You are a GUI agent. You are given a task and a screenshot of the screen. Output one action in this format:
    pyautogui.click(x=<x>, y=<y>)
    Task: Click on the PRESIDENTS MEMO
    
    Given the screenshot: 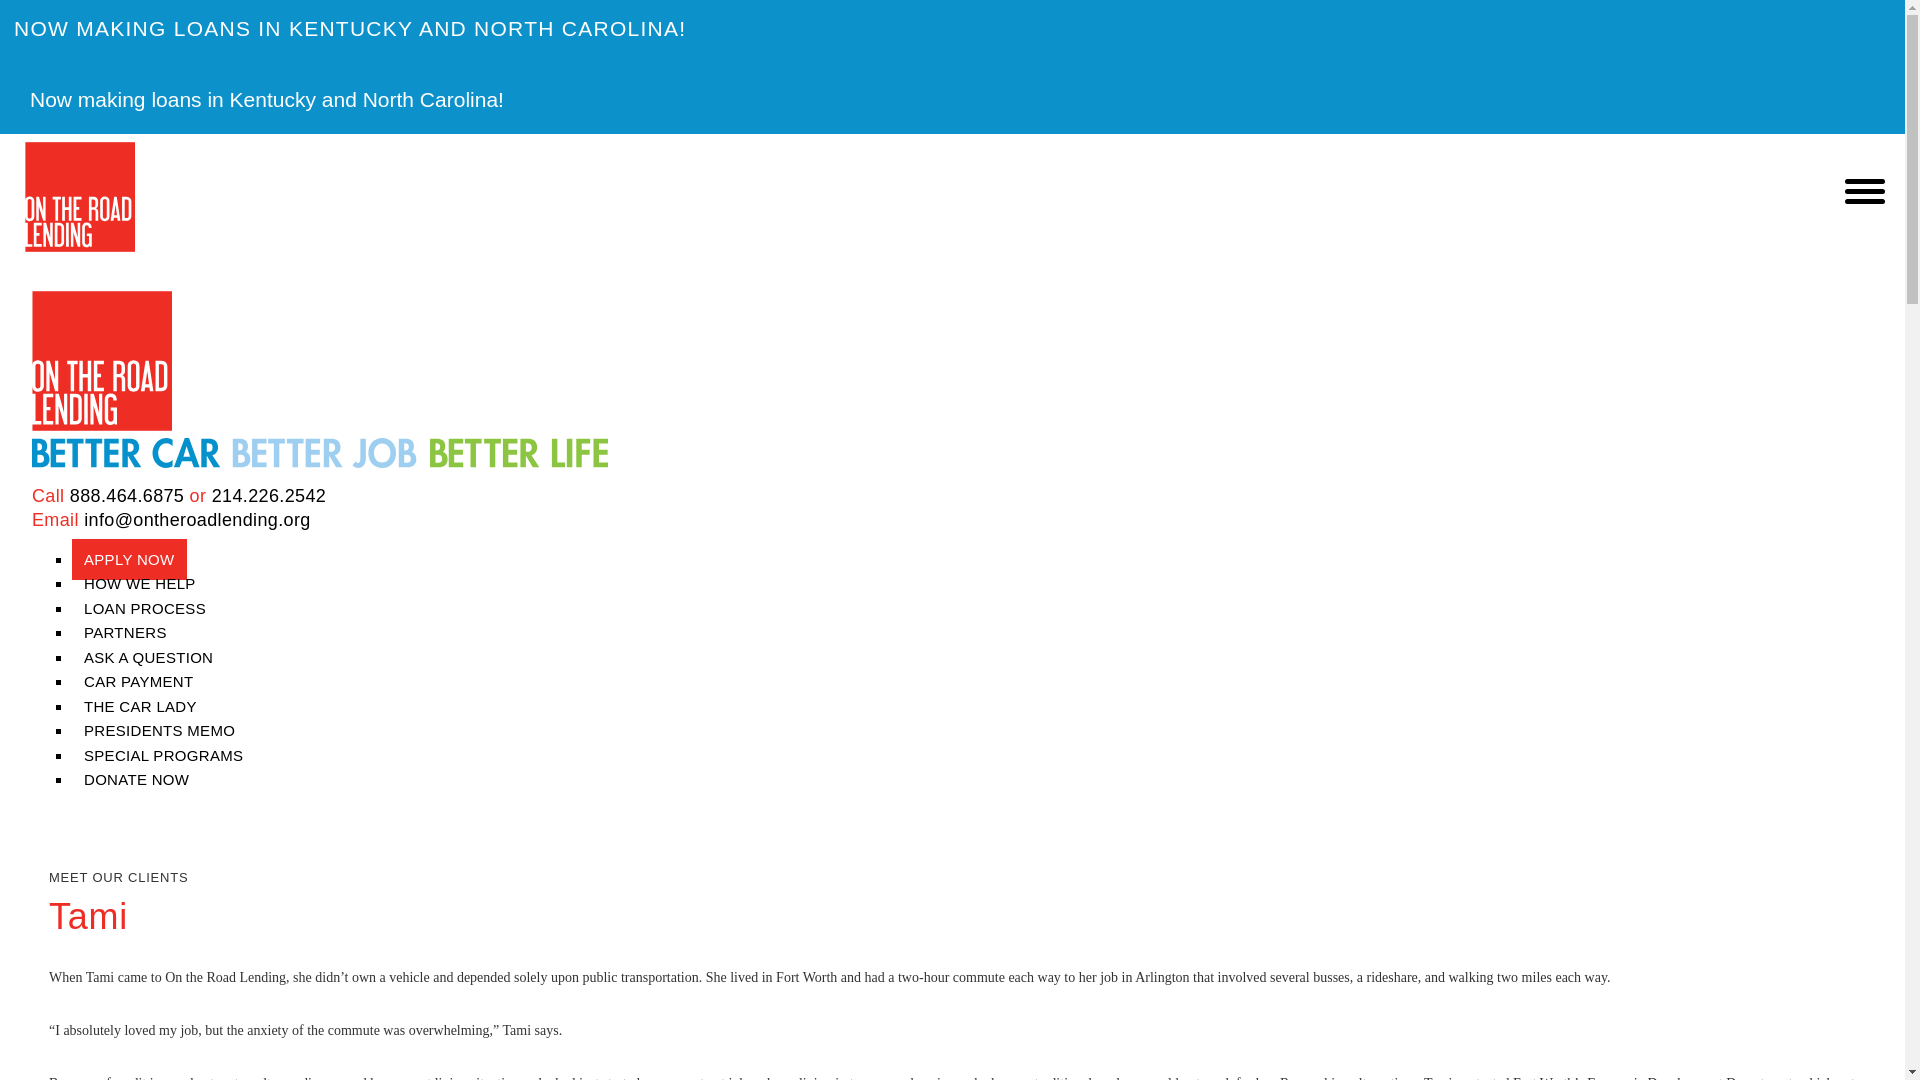 What is the action you would take?
    pyautogui.click(x=160, y=730)
    